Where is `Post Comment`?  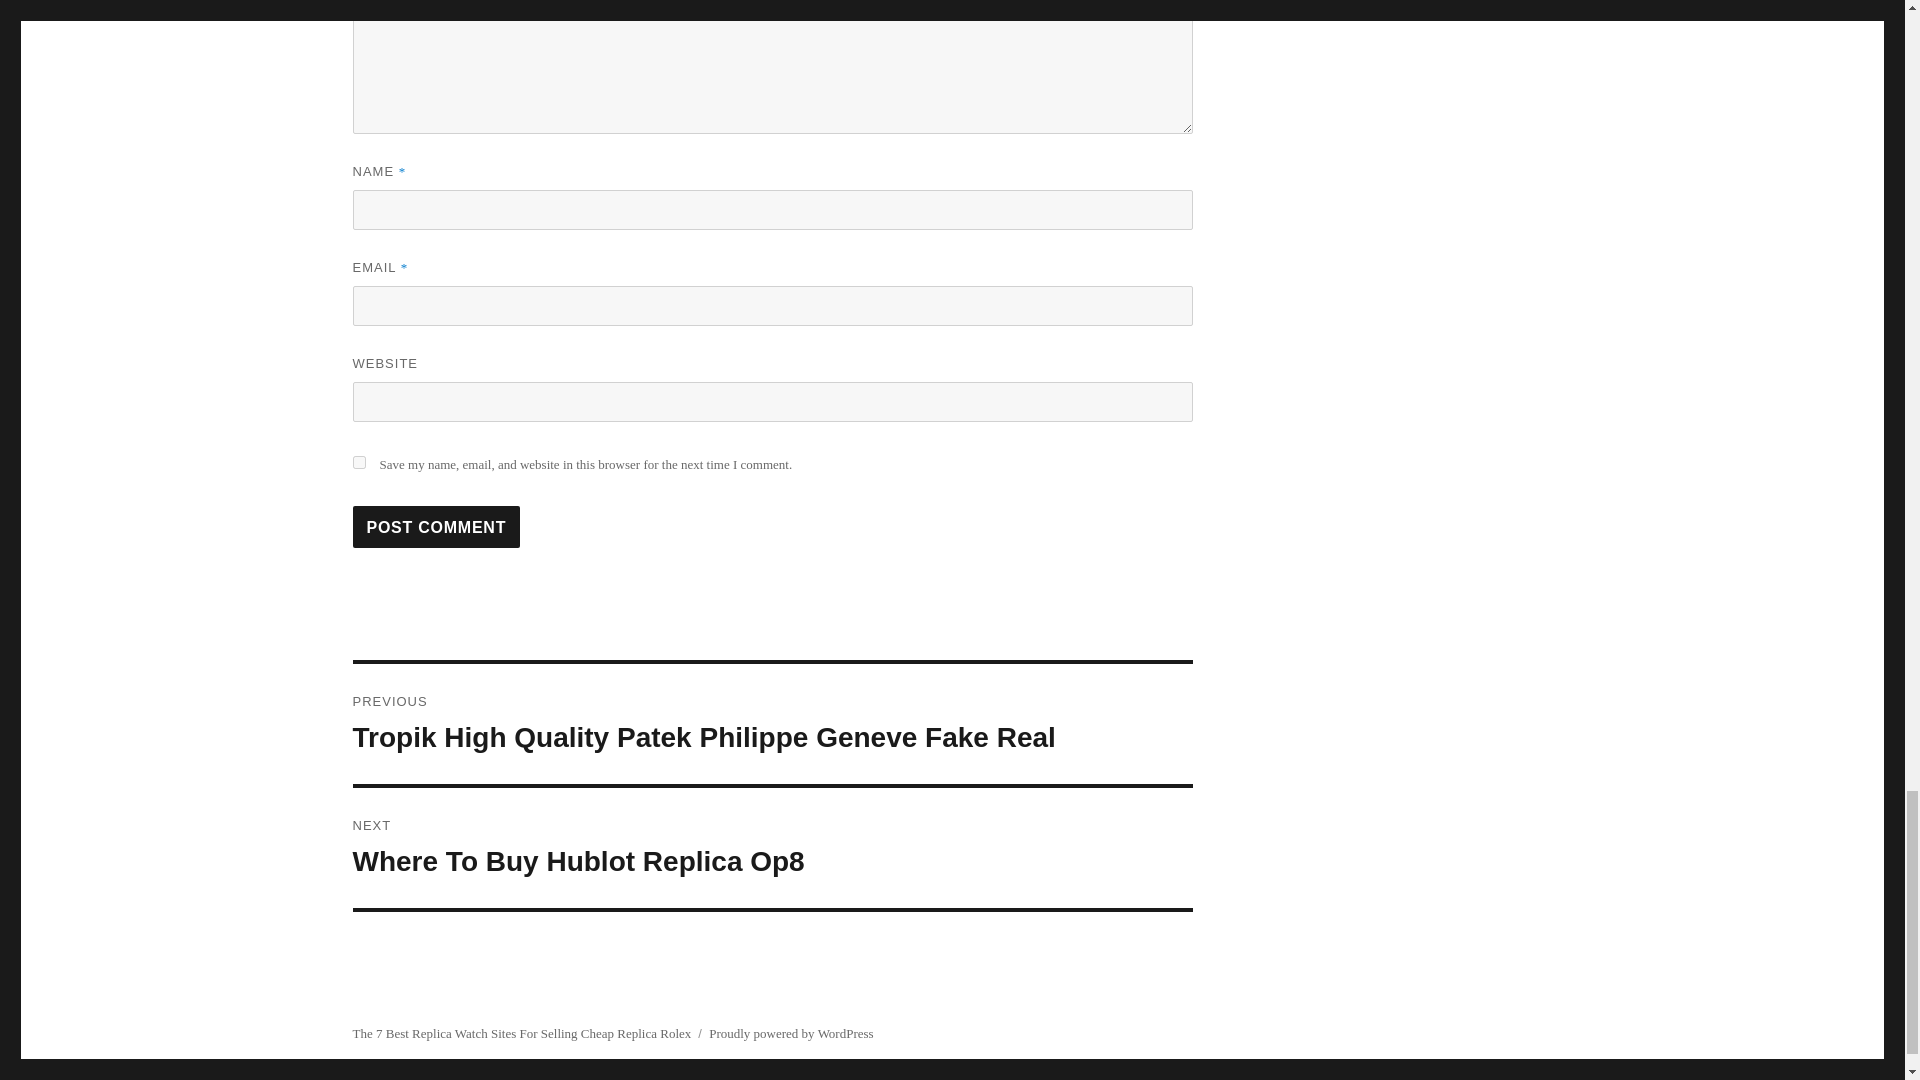
Post Comment is located at coordinates (772, 848).